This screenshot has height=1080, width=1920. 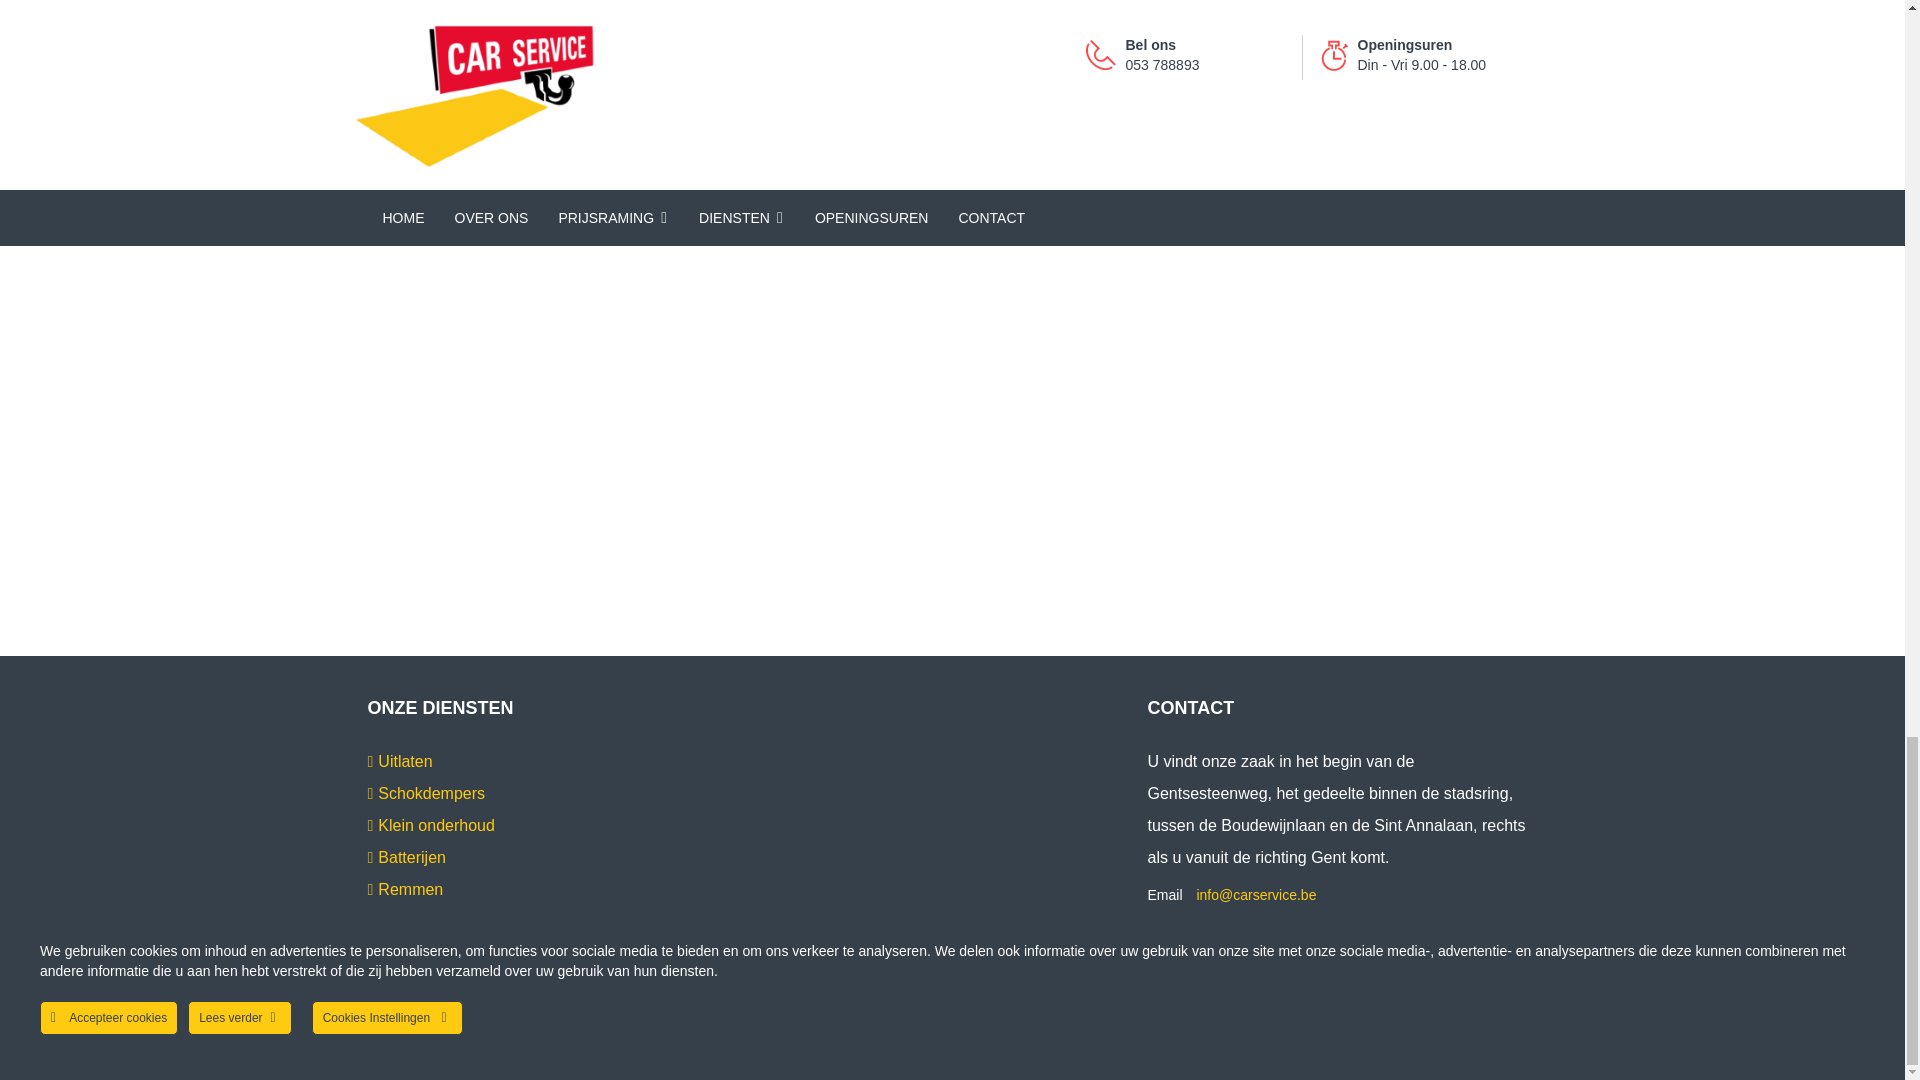 What do you see at coordinates (1238, 928) in the screenshot?
I see `053 788893` at bounding box center [1238, 928].